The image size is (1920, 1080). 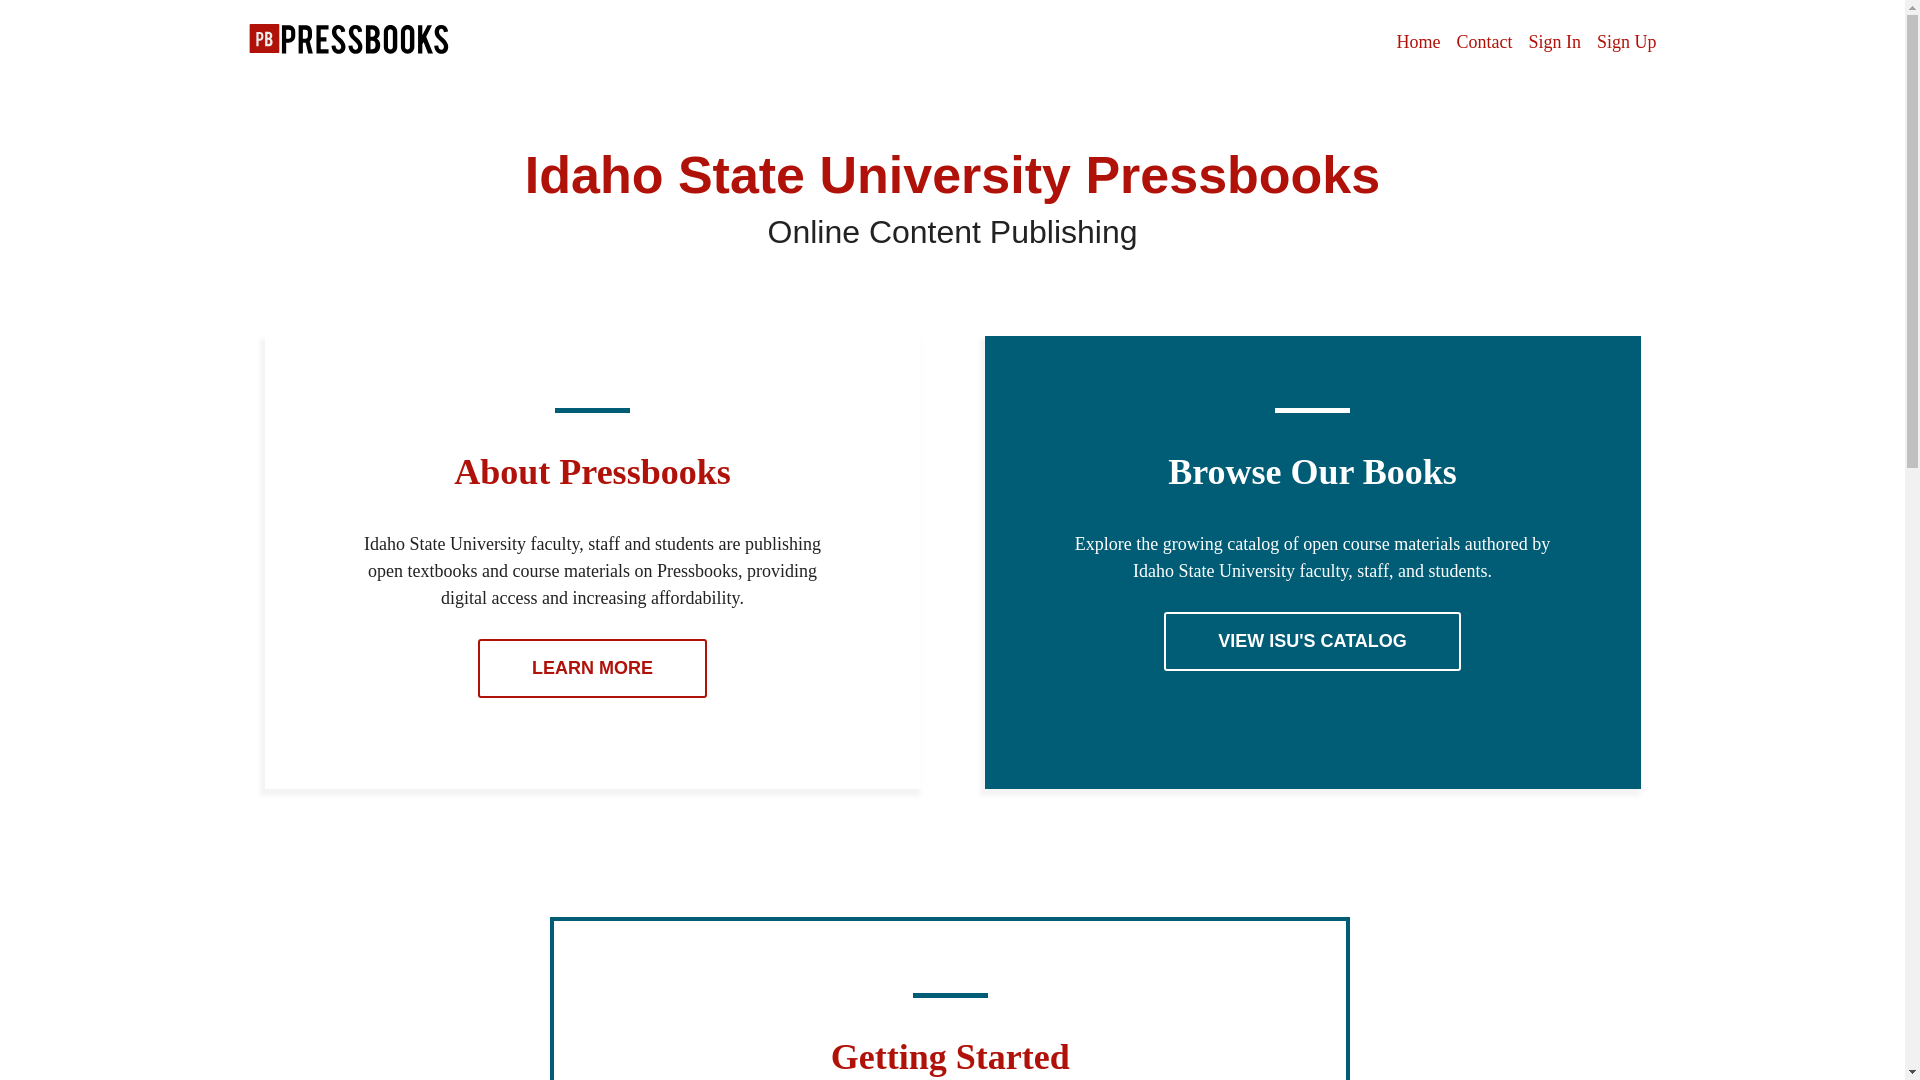 What do you see at coordinates (1312, 641) in the screenshot?
I see `View ISU's Catalog` at bounding box center [1312, 641].